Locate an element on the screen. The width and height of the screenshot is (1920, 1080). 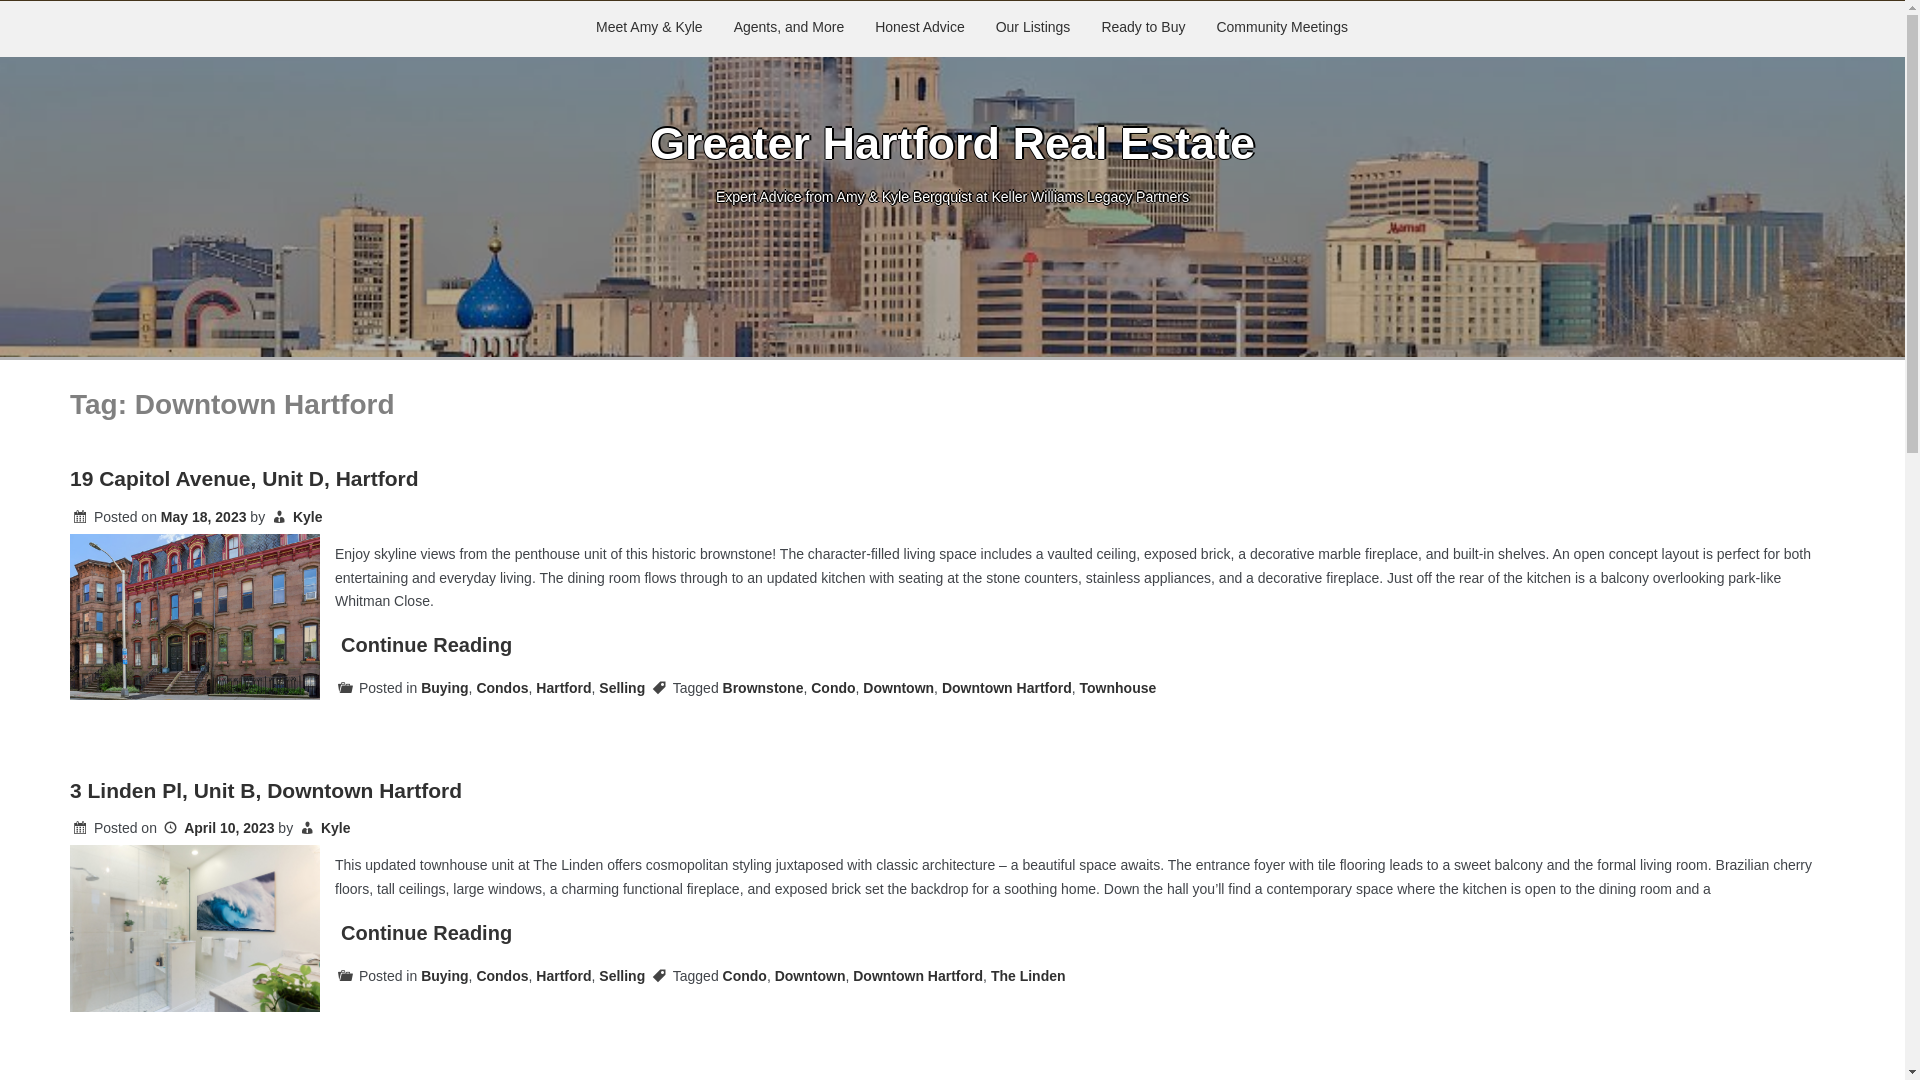
Downtown is located at coordinates (898, 688).